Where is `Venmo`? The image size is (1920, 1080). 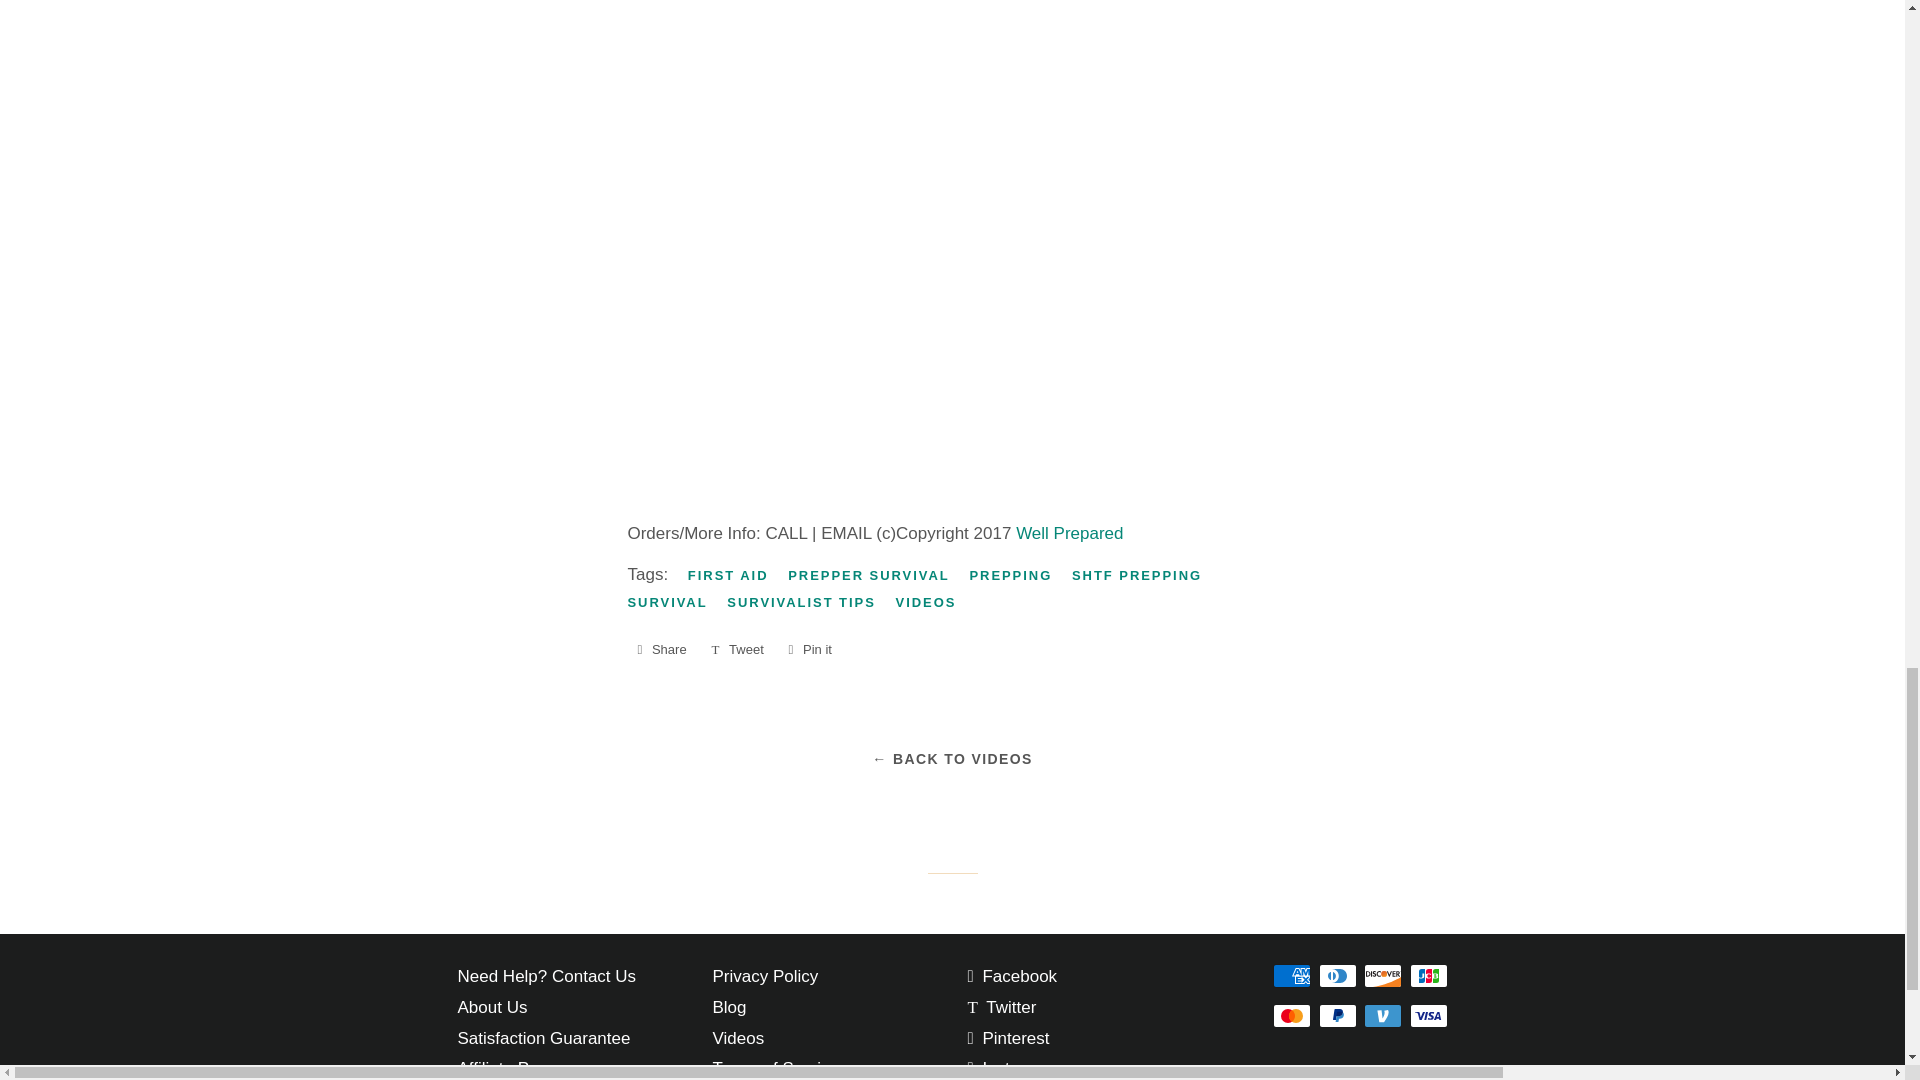 Venmo is located at coordinates (1382, 1016).